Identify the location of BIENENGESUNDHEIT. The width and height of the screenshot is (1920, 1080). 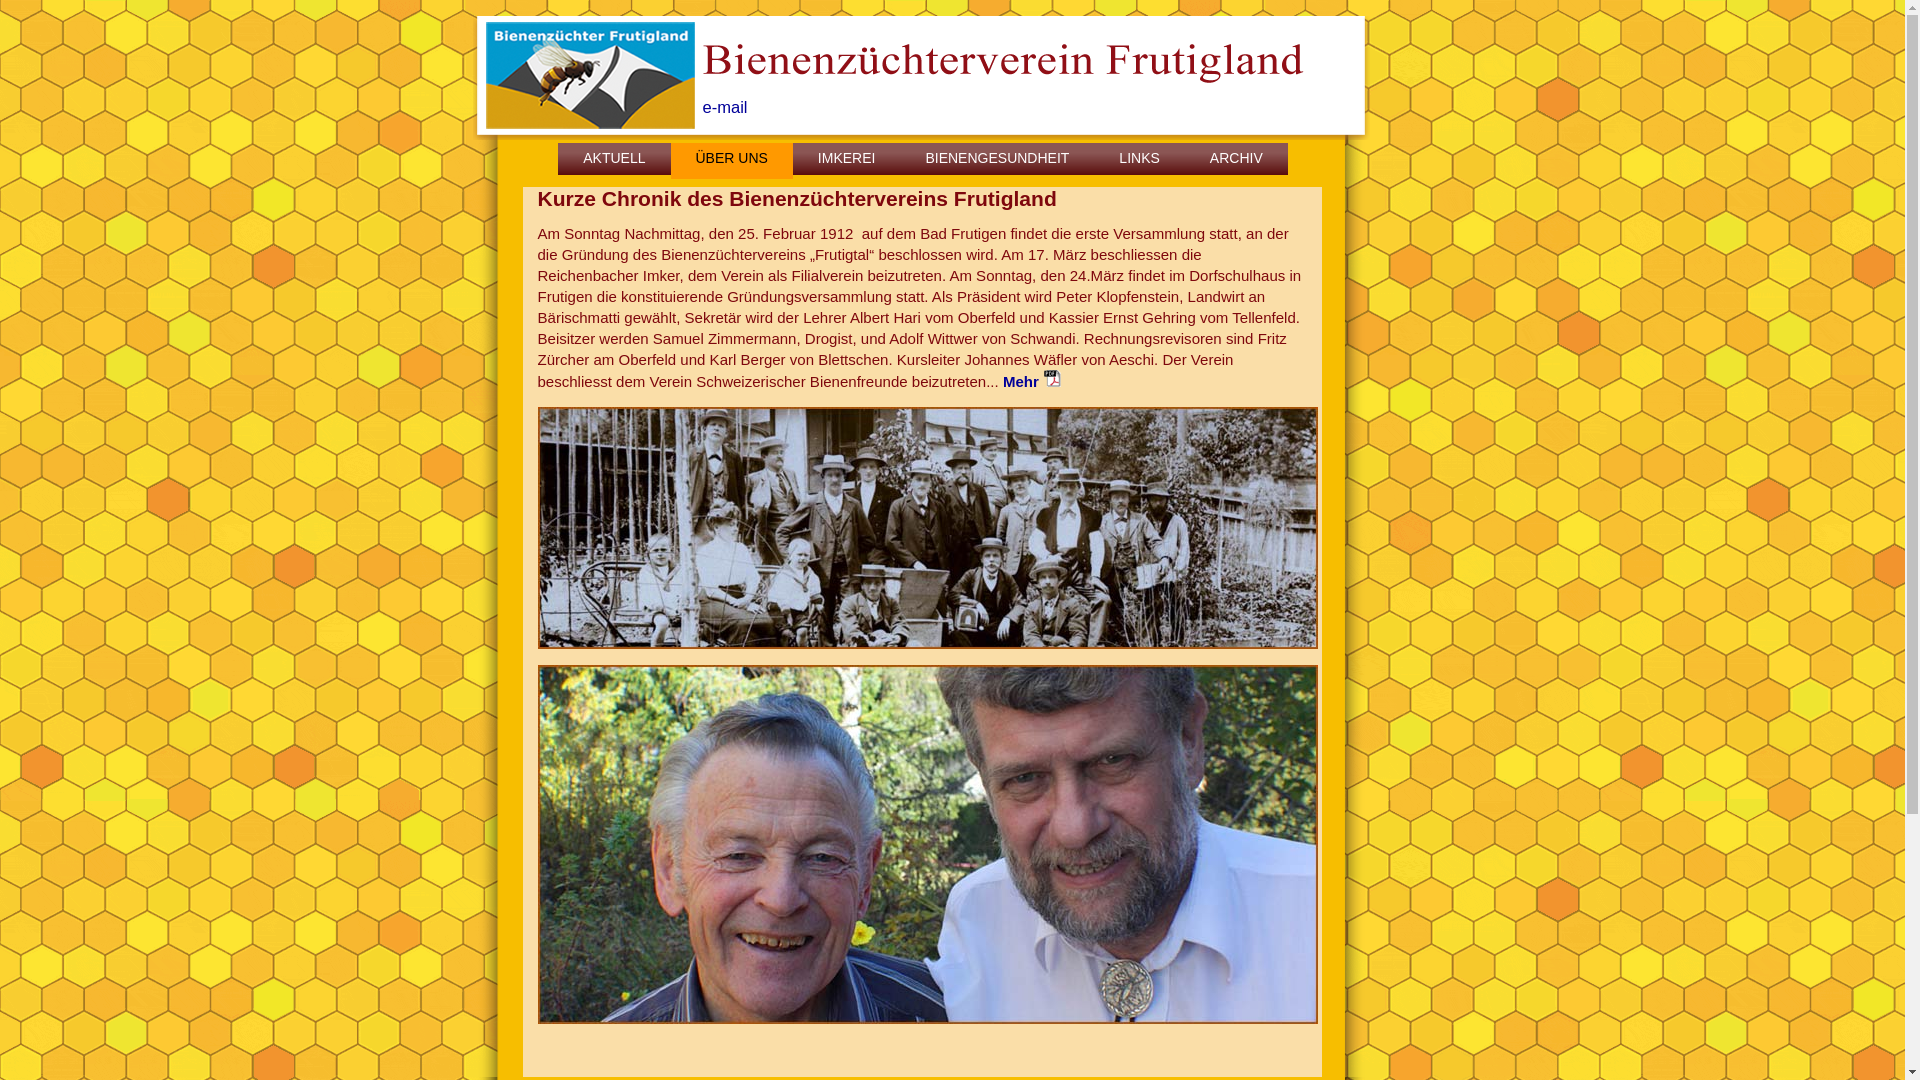
(997, 161).